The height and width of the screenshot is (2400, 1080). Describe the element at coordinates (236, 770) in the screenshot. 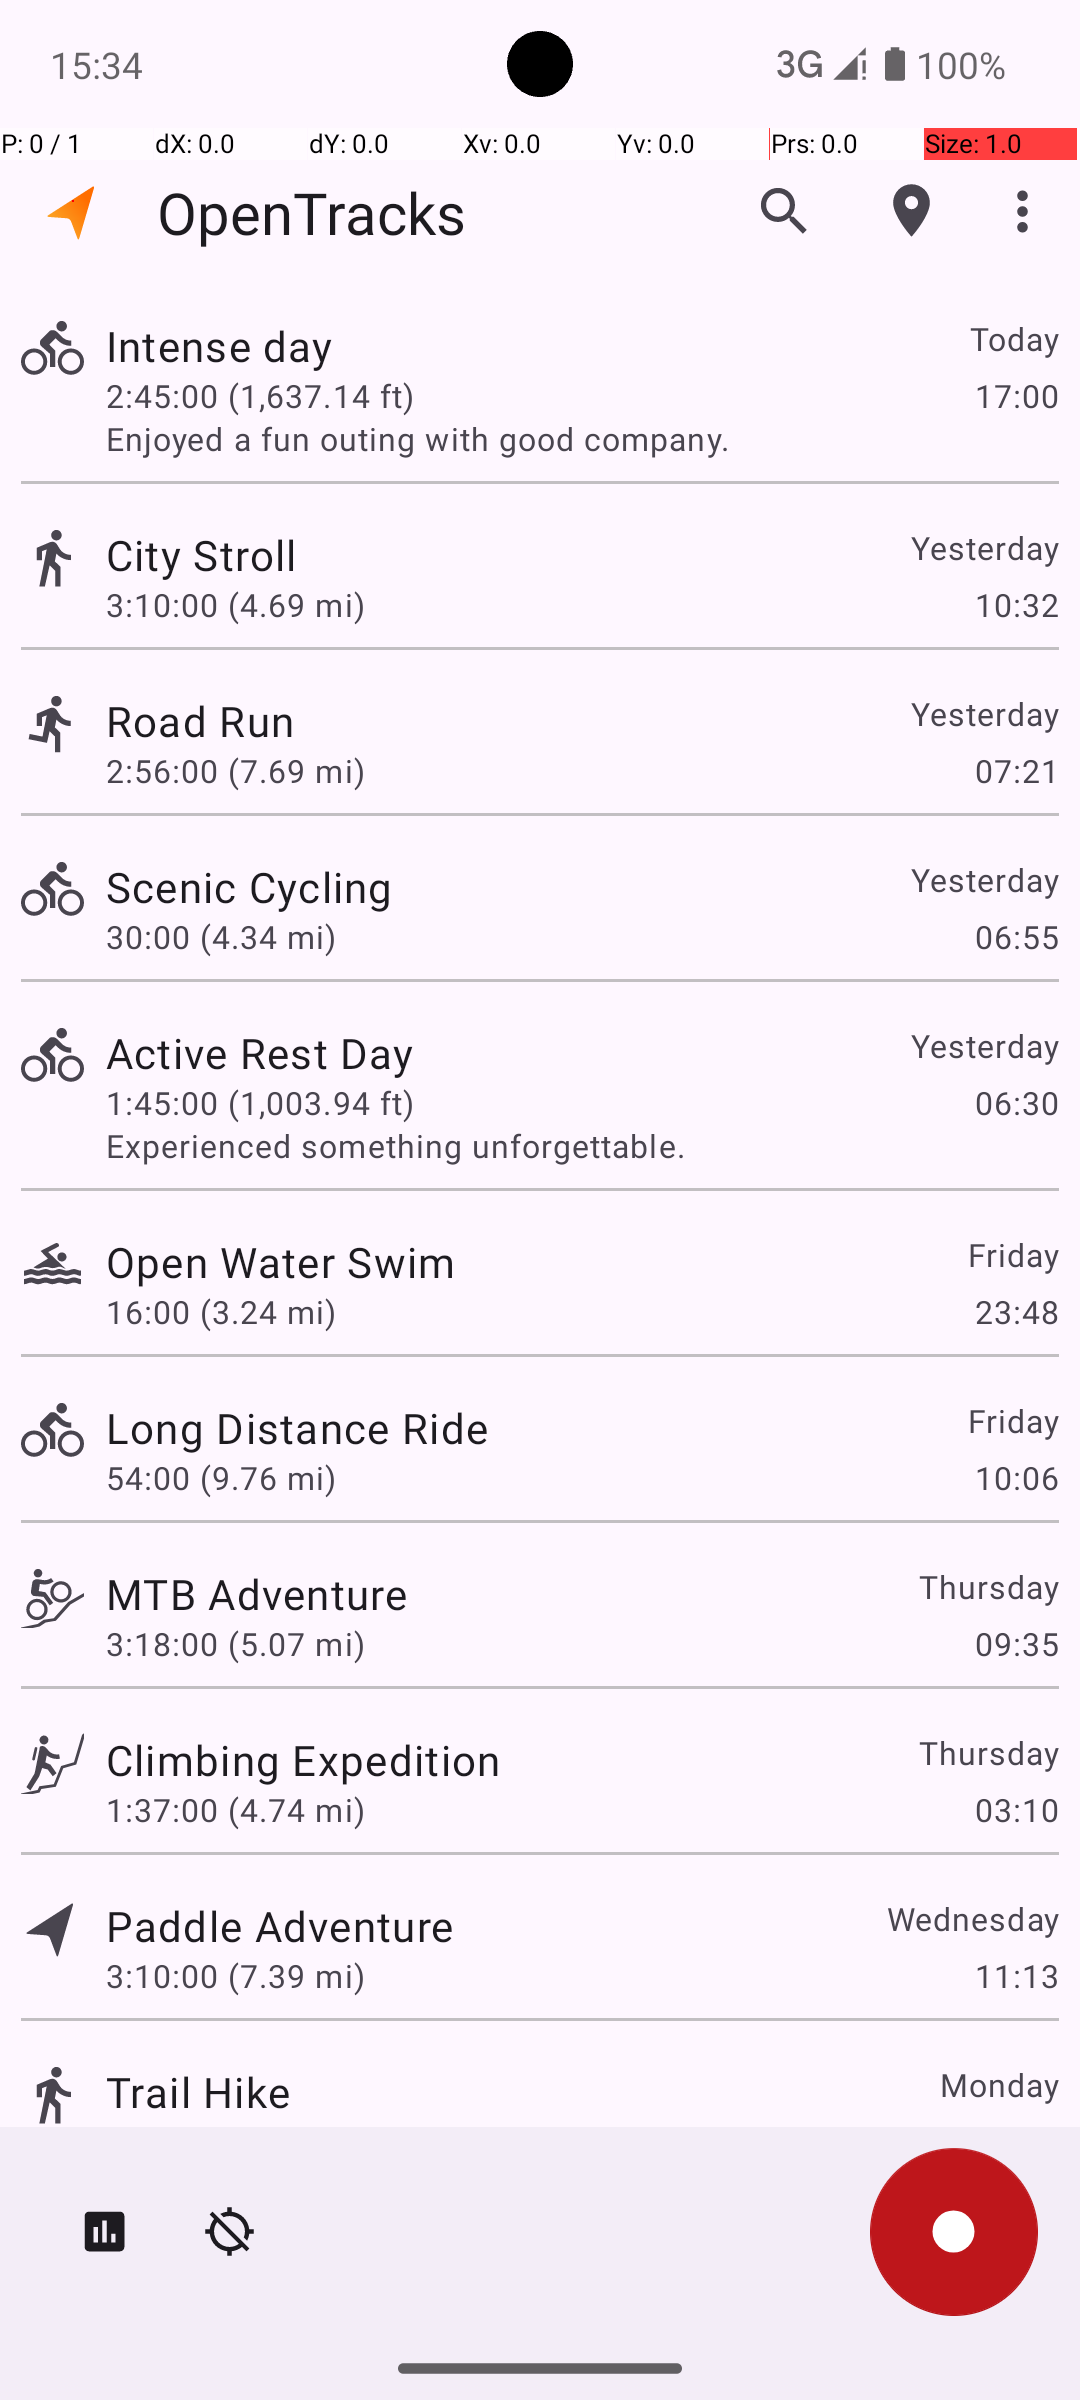

I see `2:56:00 (7.69 mi)` at that location.